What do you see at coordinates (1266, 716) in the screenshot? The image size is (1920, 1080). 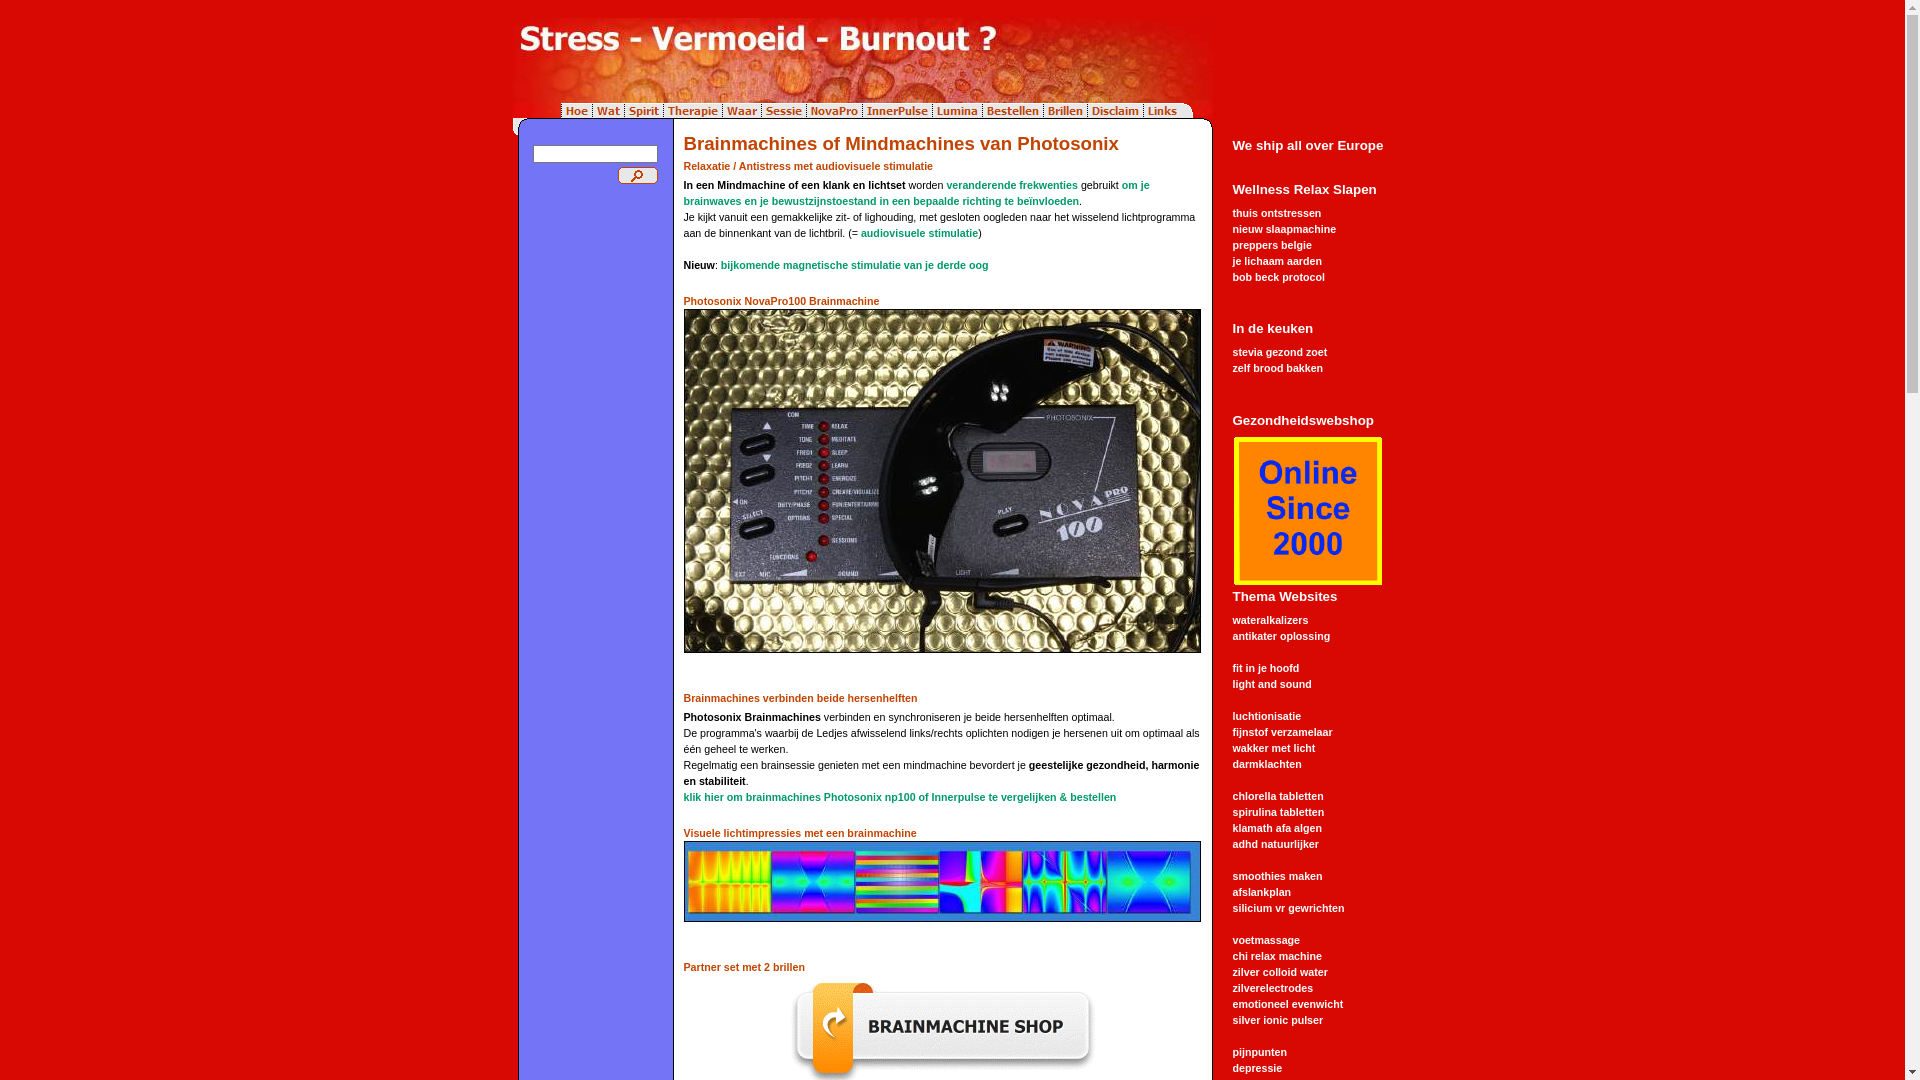 I see `luchtionisatie` at bounding box center [1266, 716].